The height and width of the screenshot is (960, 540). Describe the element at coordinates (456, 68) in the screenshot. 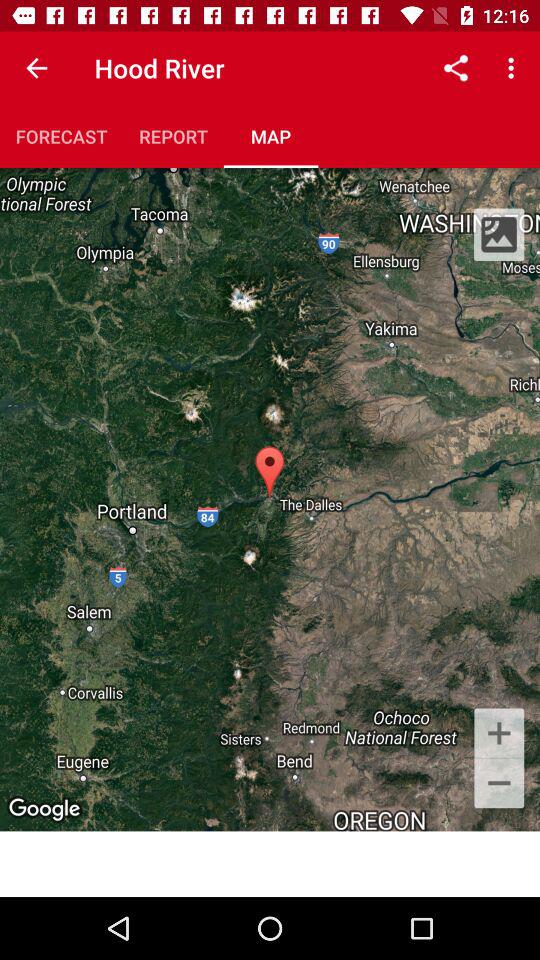

I see `click item next to the hood river item` at that location.